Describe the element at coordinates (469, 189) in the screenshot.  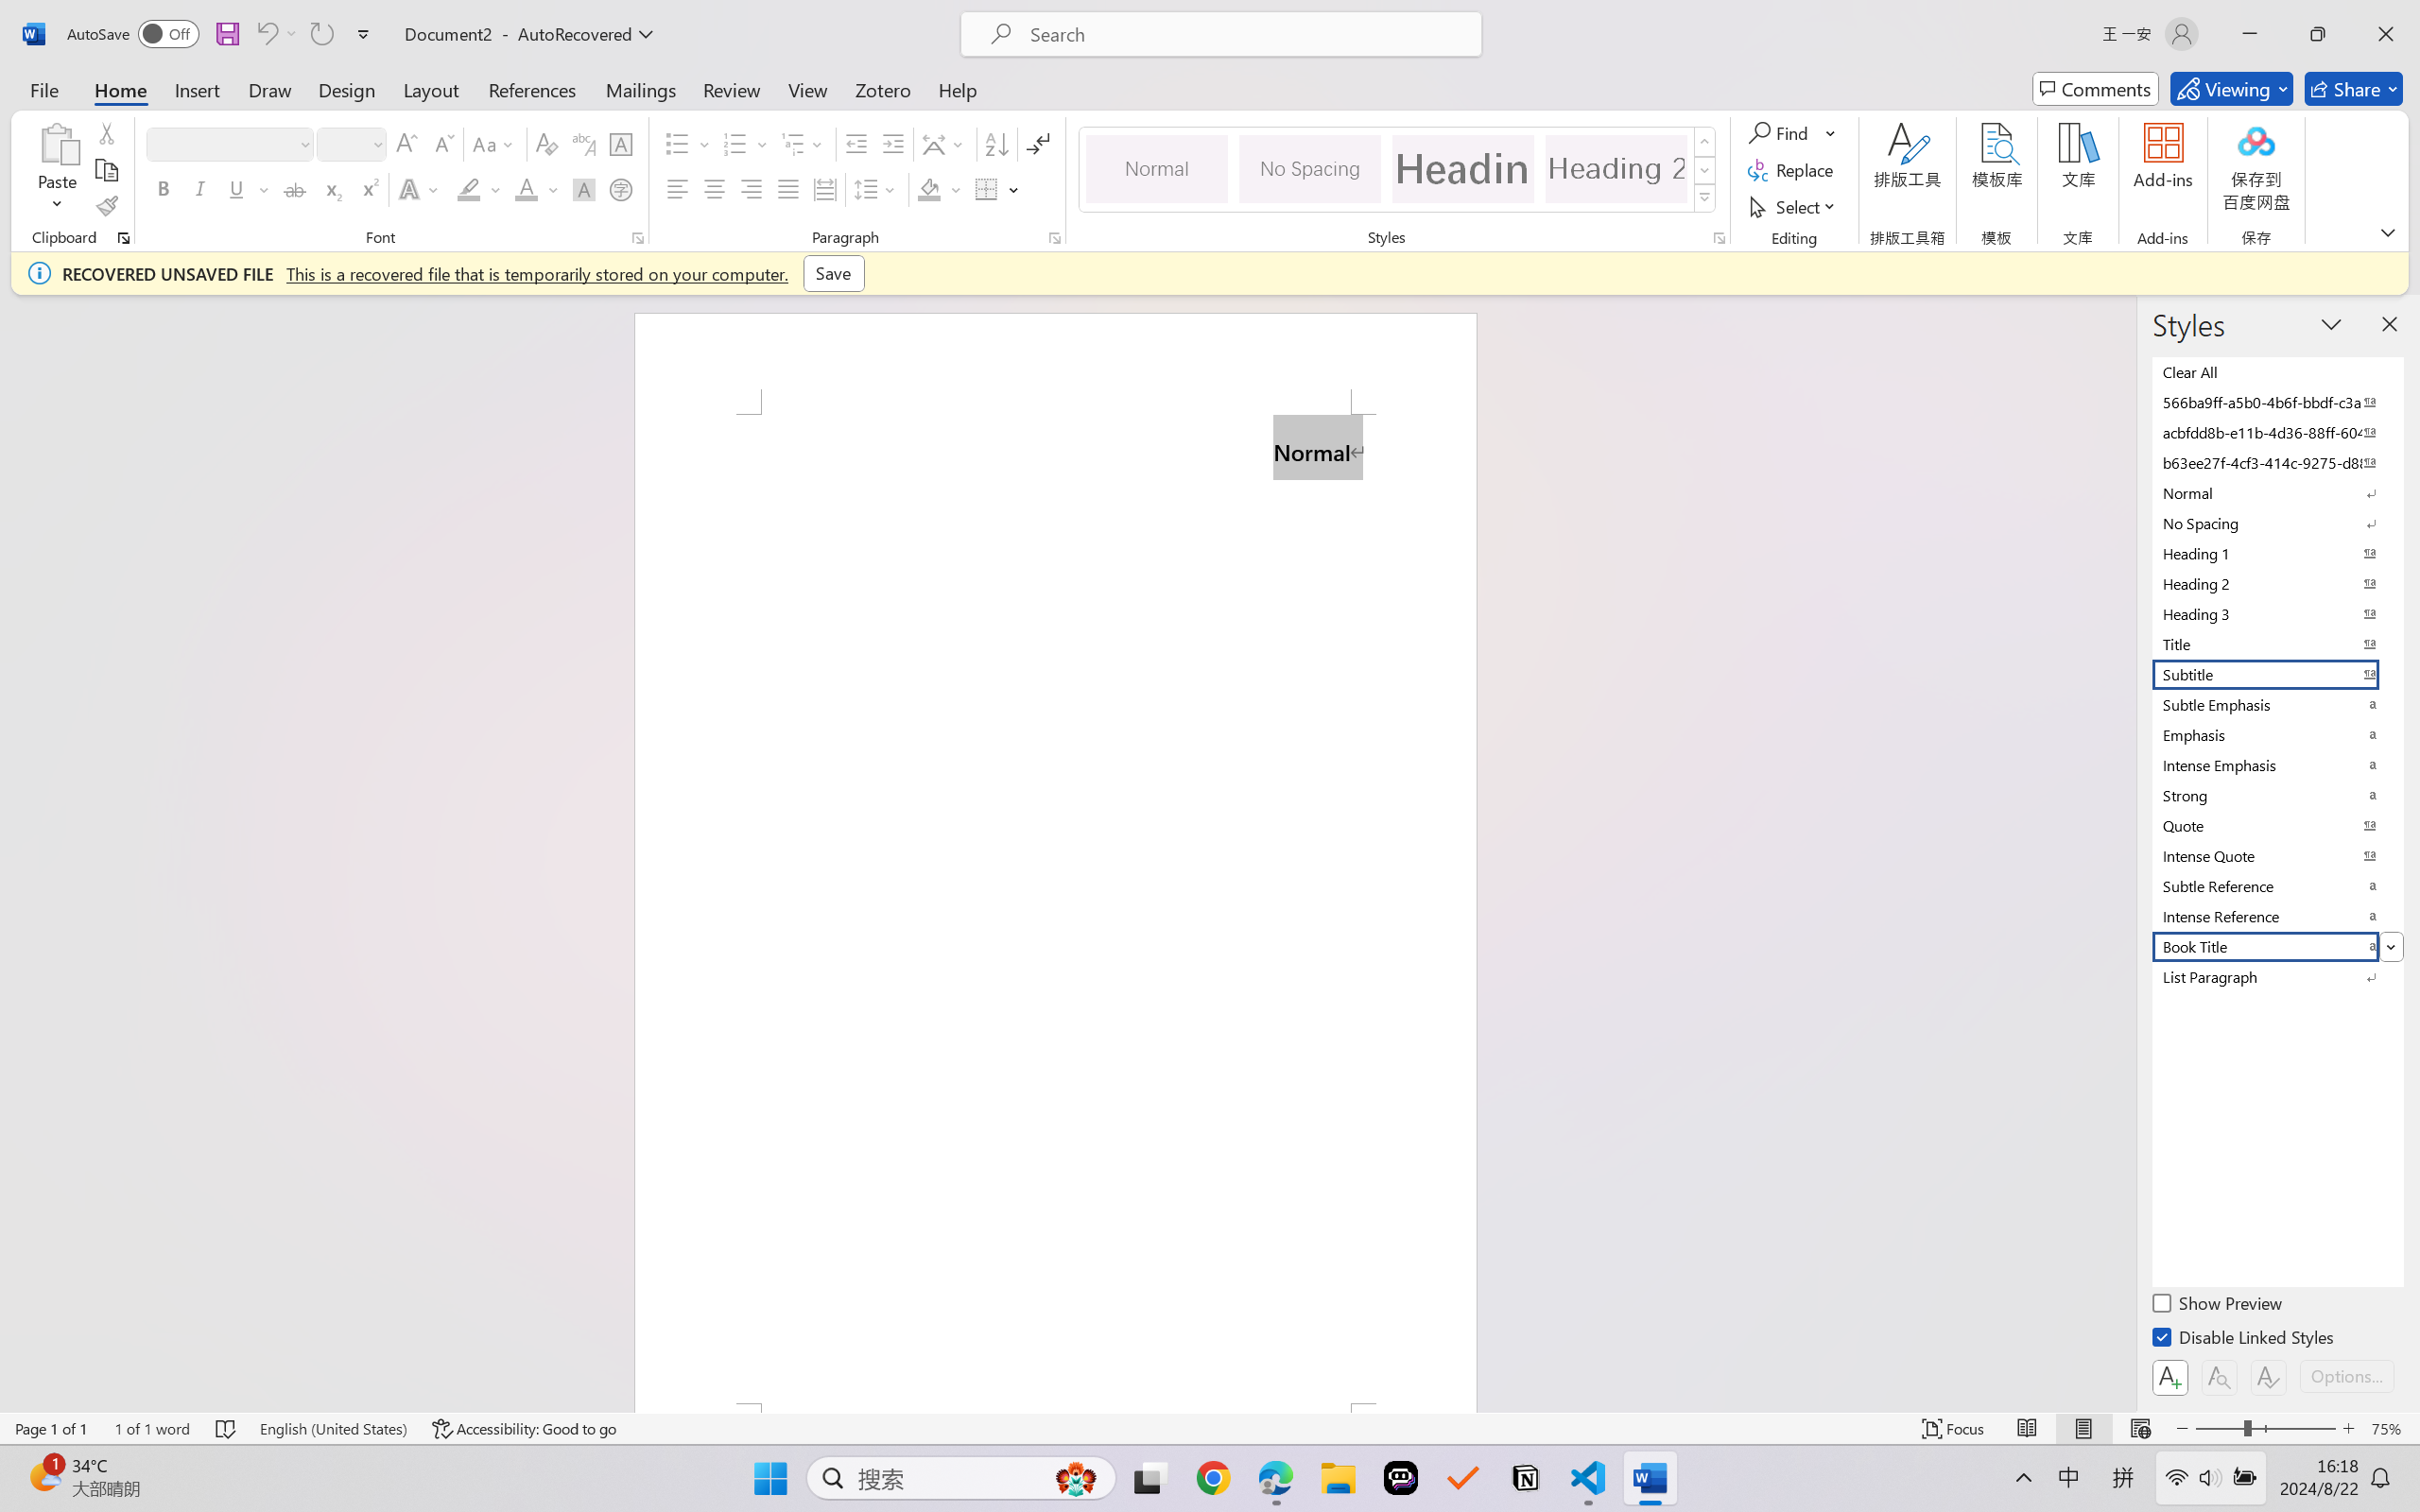
I see `Text Highlight Color Yellow` at that location.